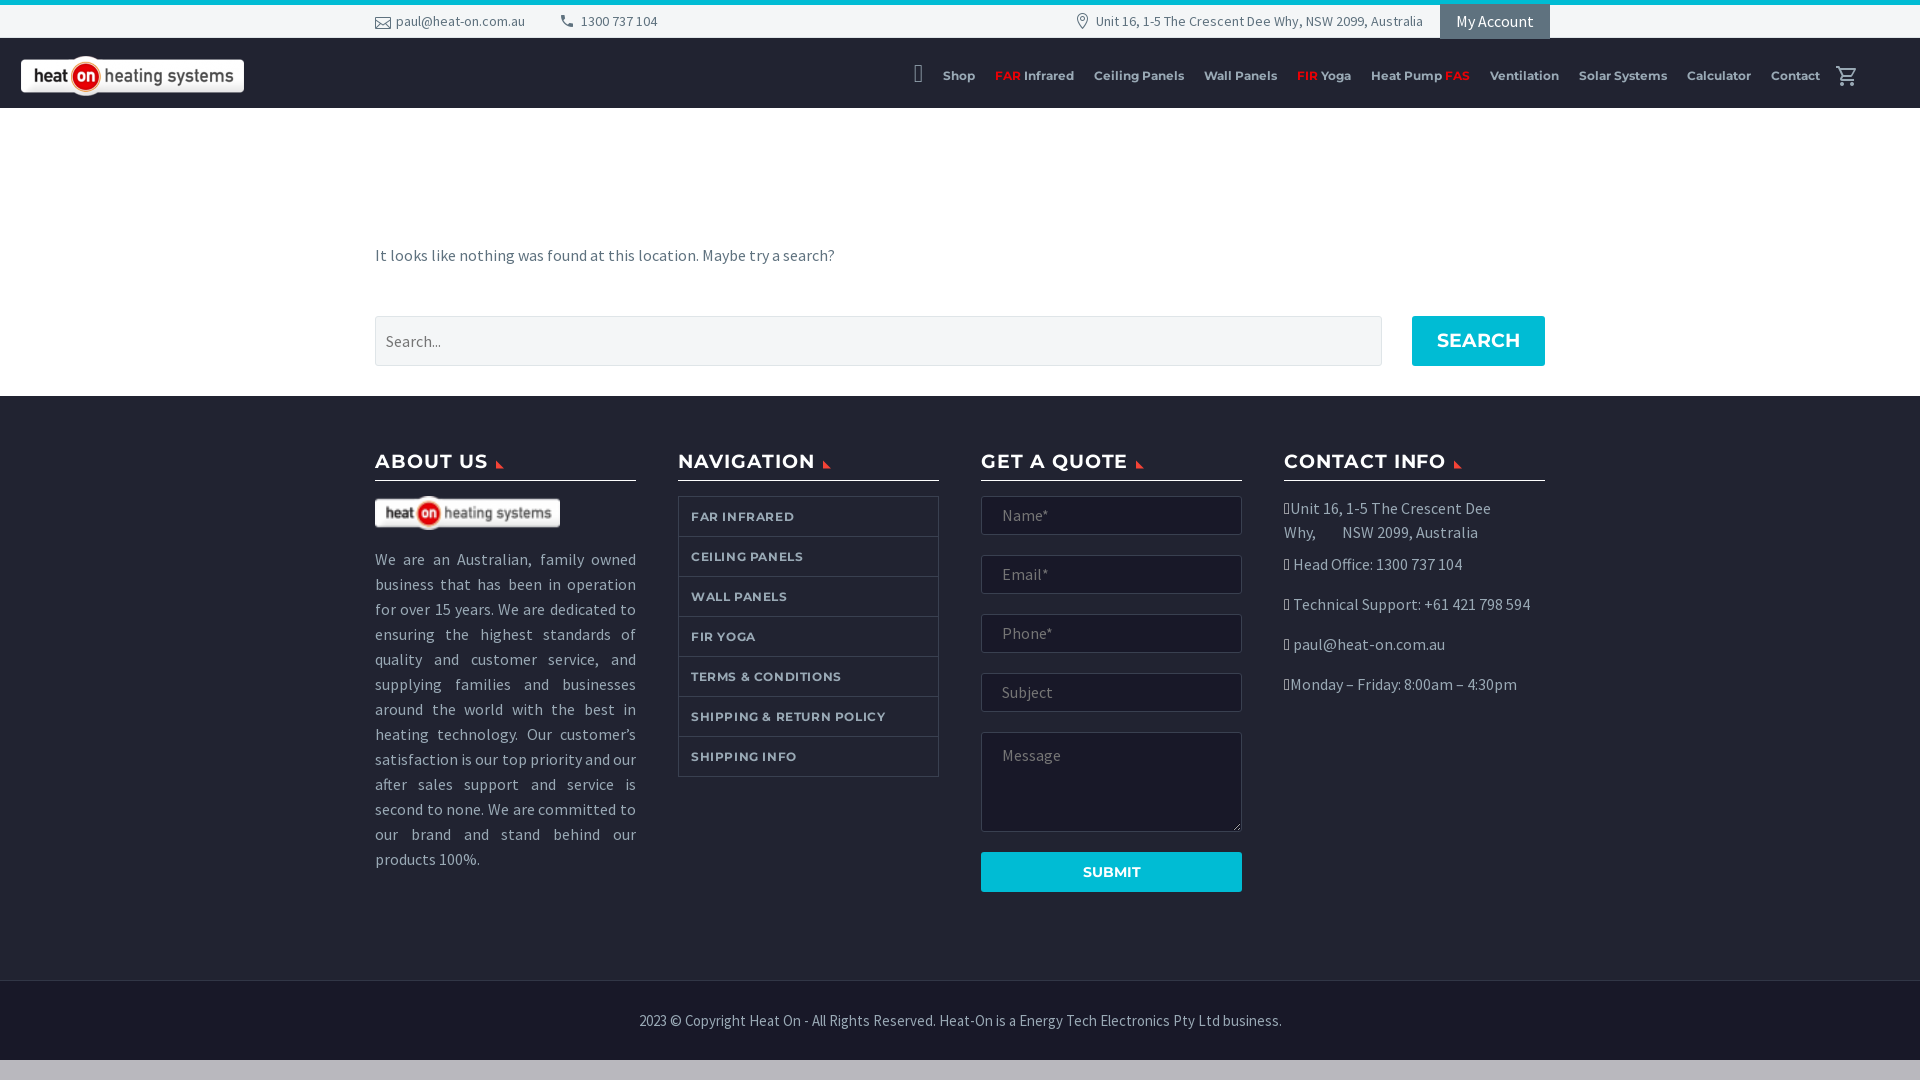 The image size is (1920, 1080). I want to click on Calculator, so click(1719, 76).